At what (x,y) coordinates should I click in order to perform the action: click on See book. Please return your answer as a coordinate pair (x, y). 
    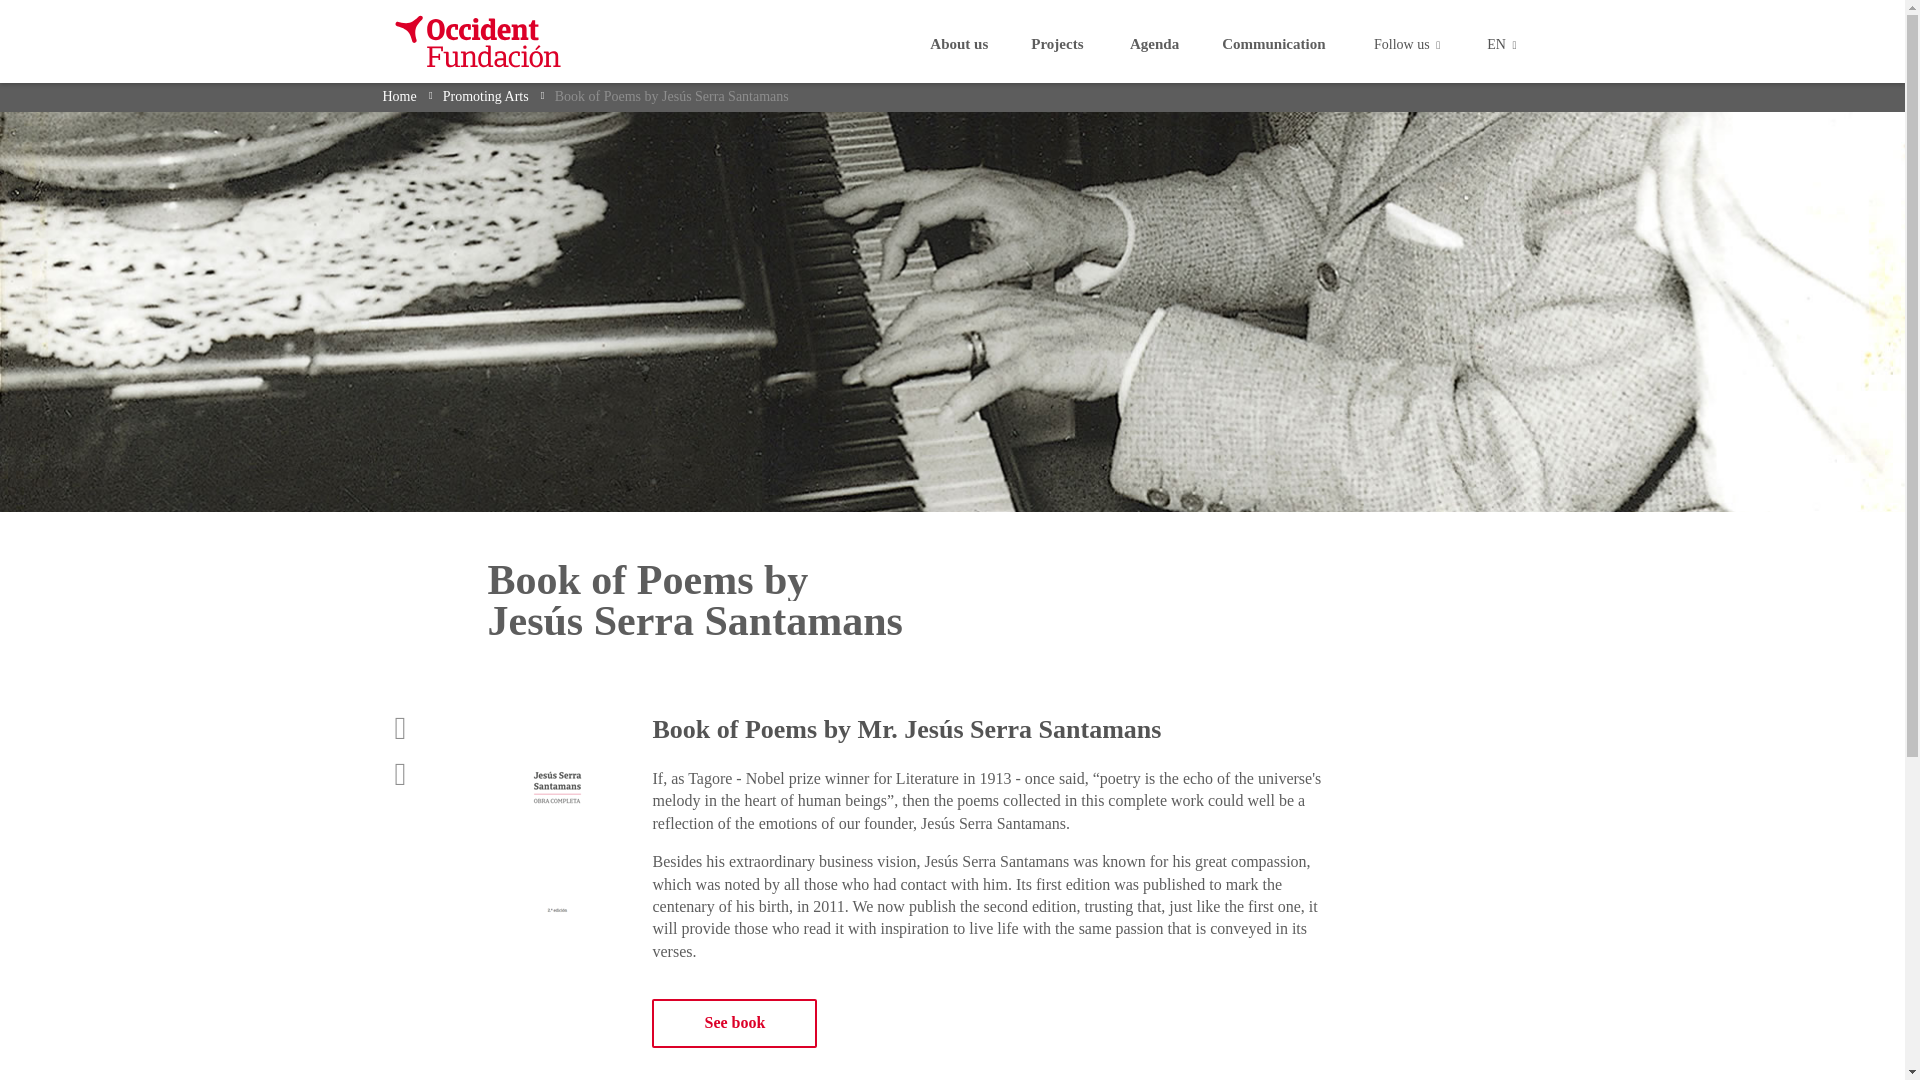
    Looking at the image, I should click on (734, 1023).